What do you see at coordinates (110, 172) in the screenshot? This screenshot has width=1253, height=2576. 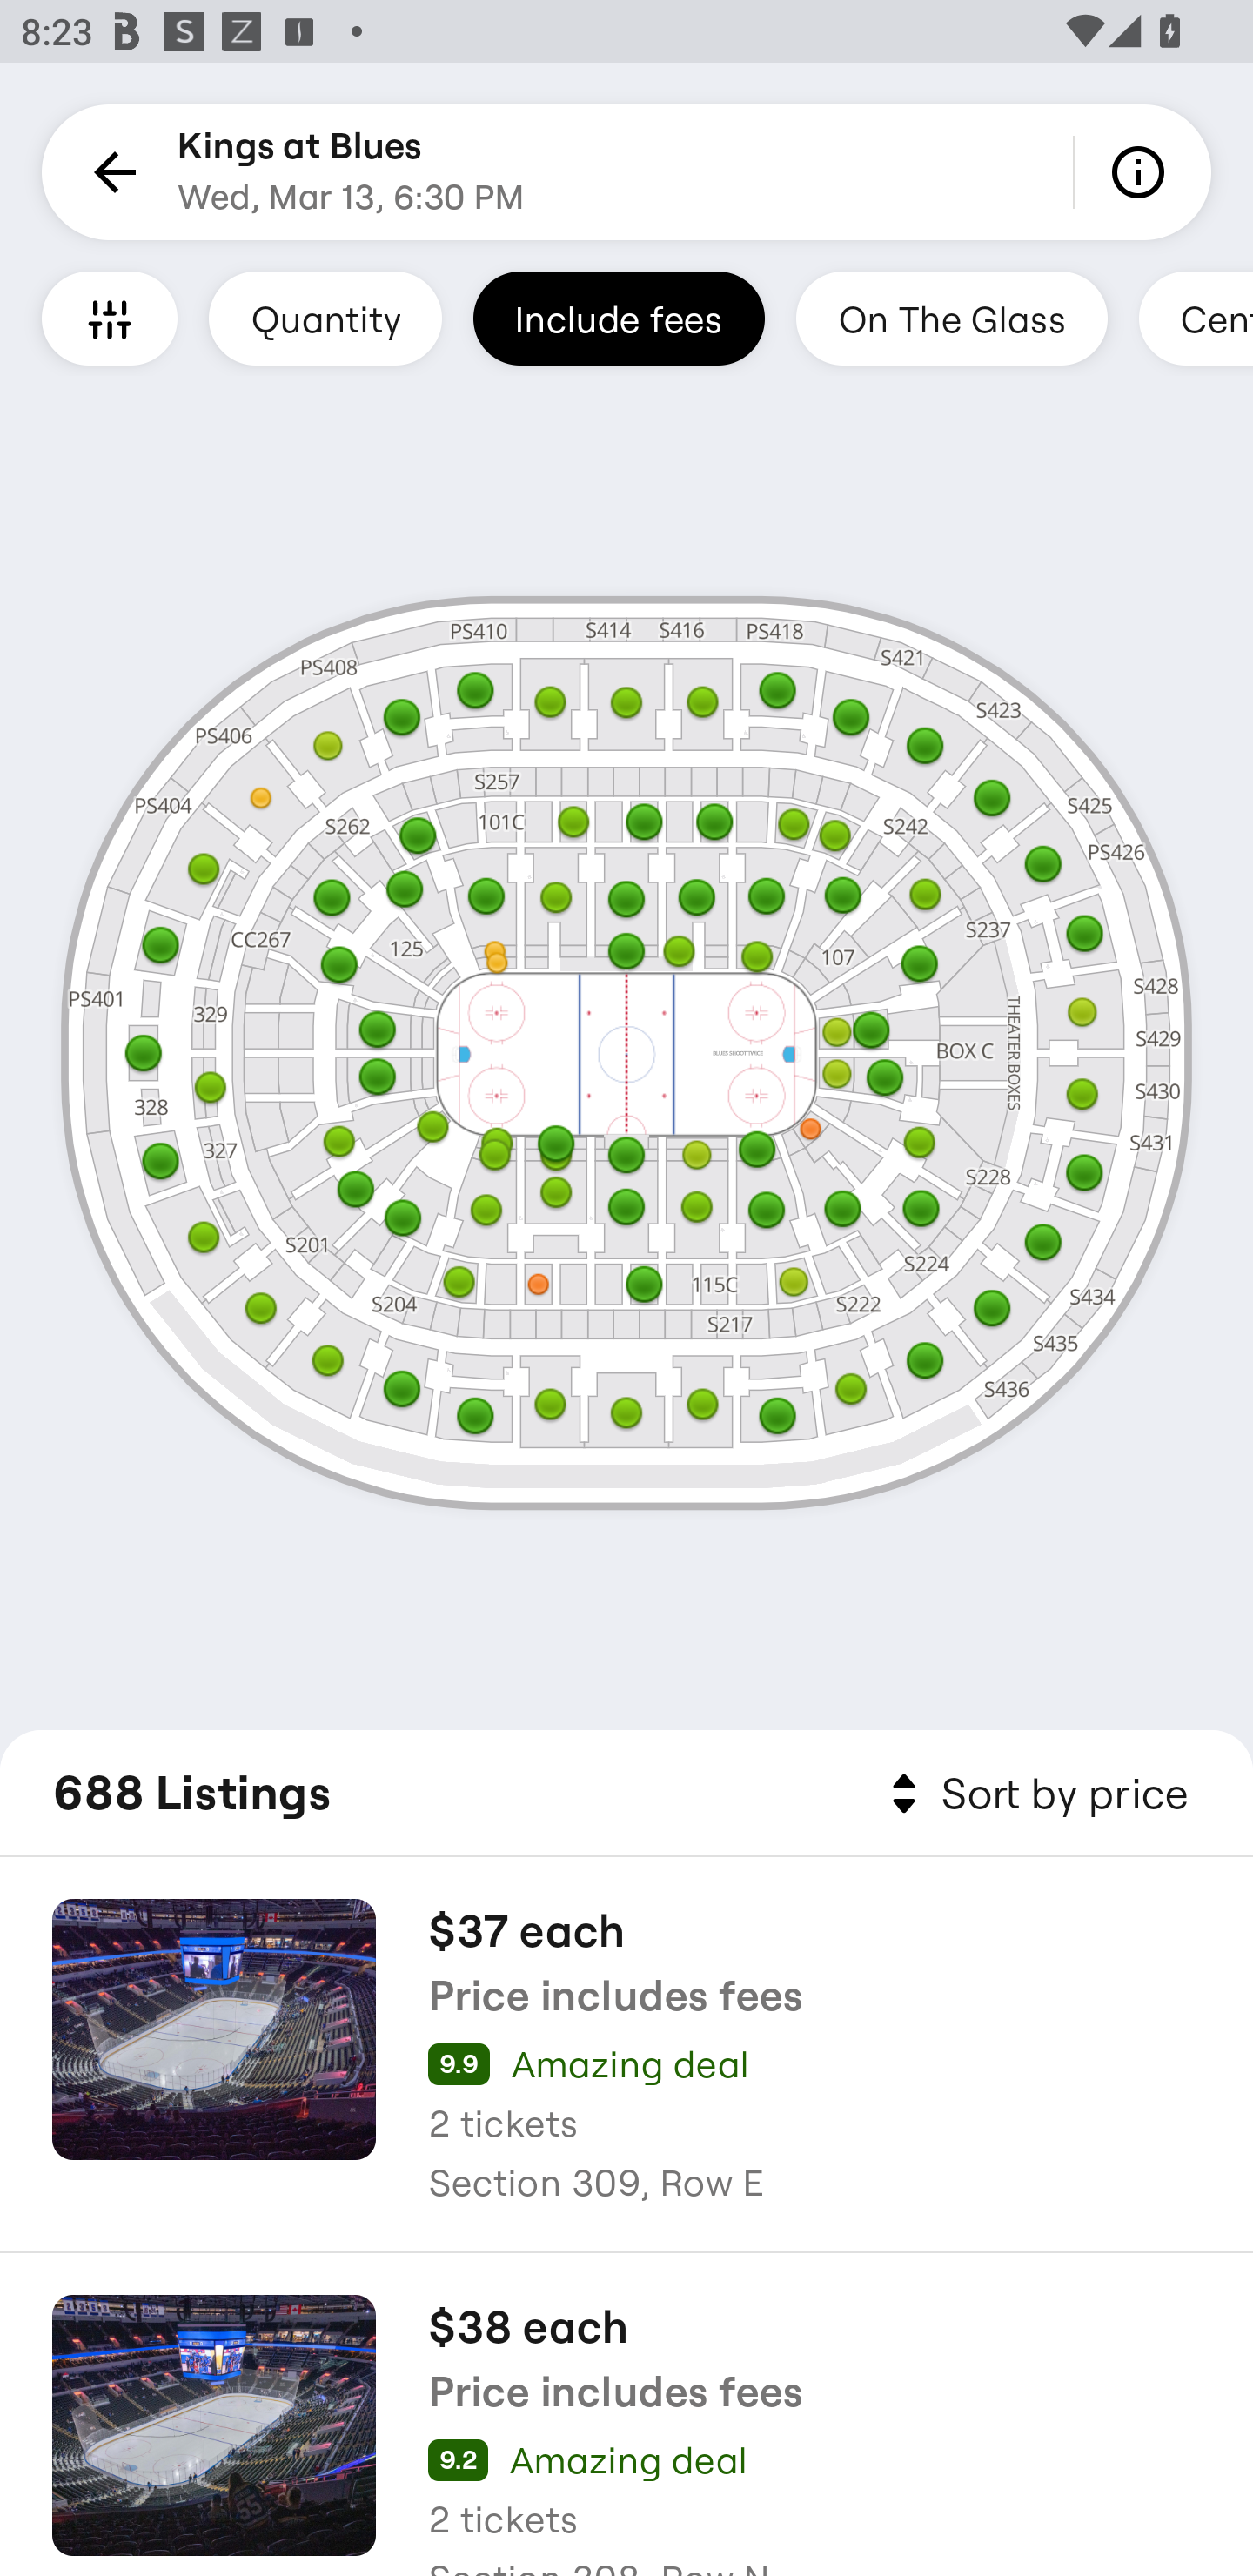 I see `Back` at bounding box center [110, 172].